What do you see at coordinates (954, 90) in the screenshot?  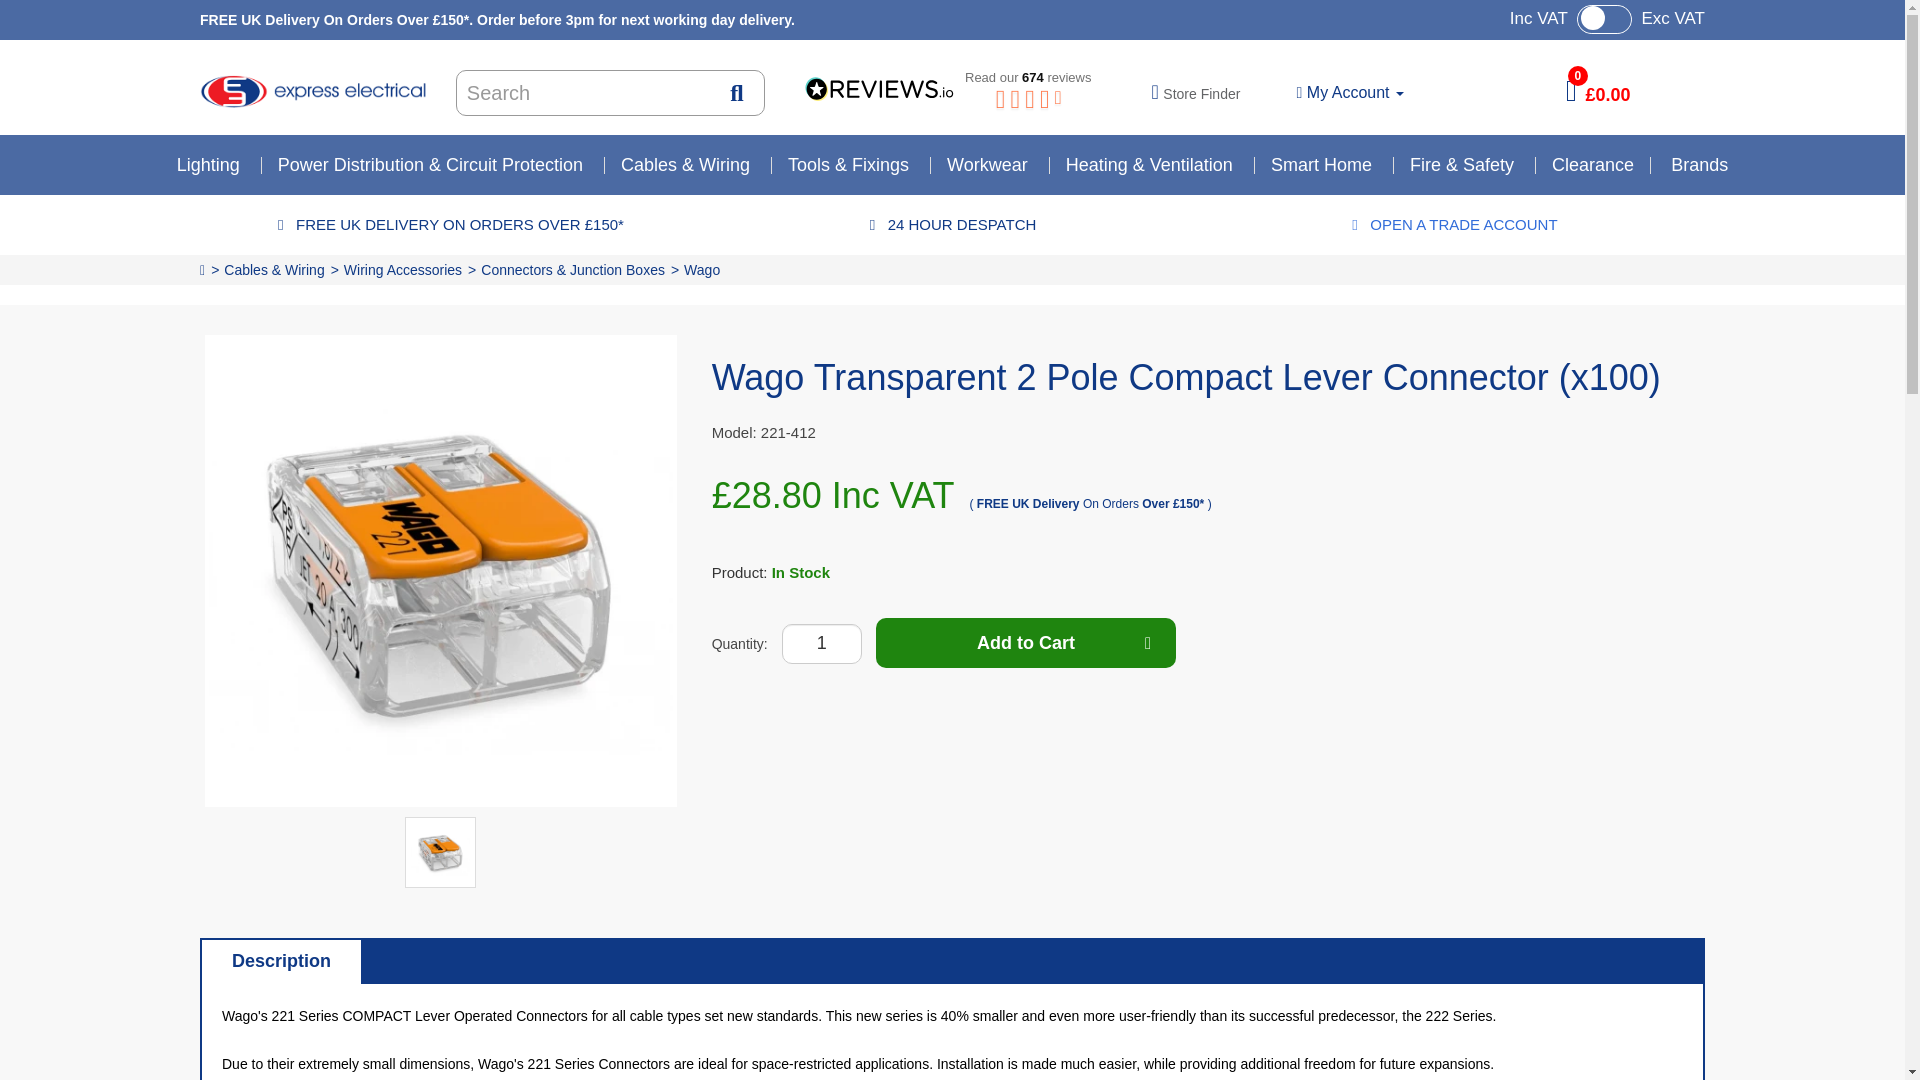 I see `Reviews Badge Ribbon Widget` at bounding box center [954, 90].